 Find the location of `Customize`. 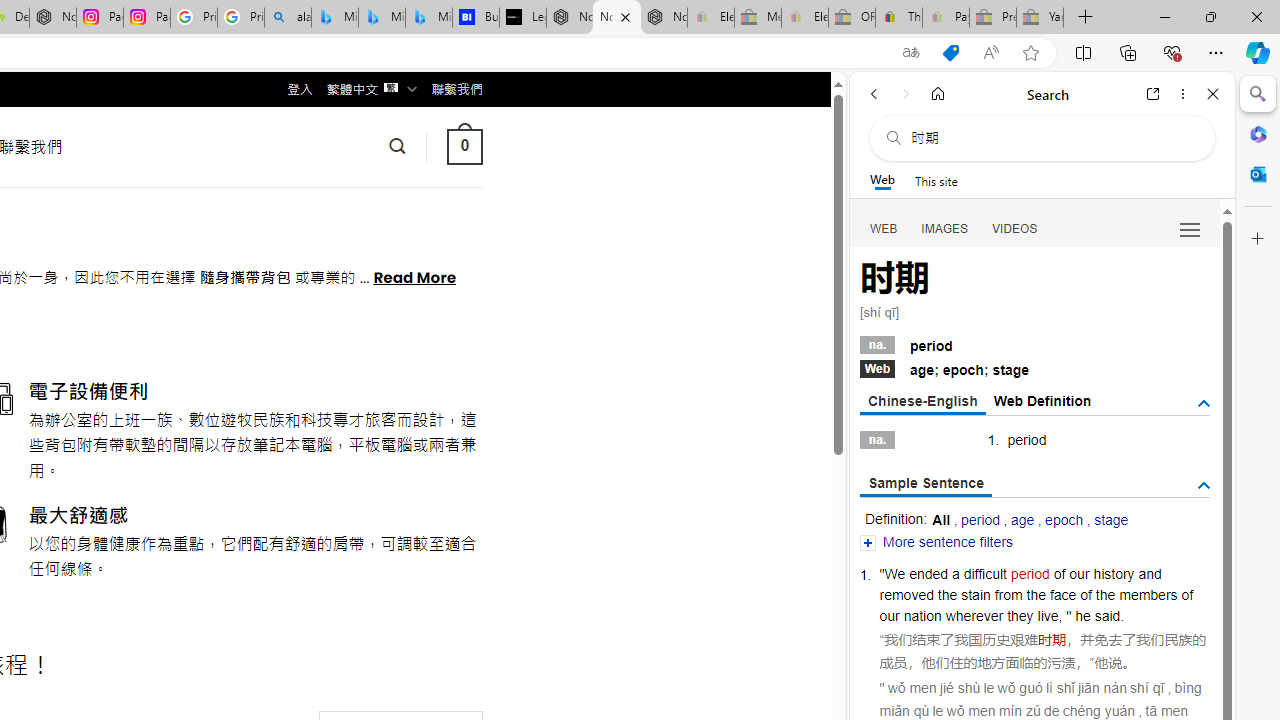

Customize is located at coordinates (1258, 239).